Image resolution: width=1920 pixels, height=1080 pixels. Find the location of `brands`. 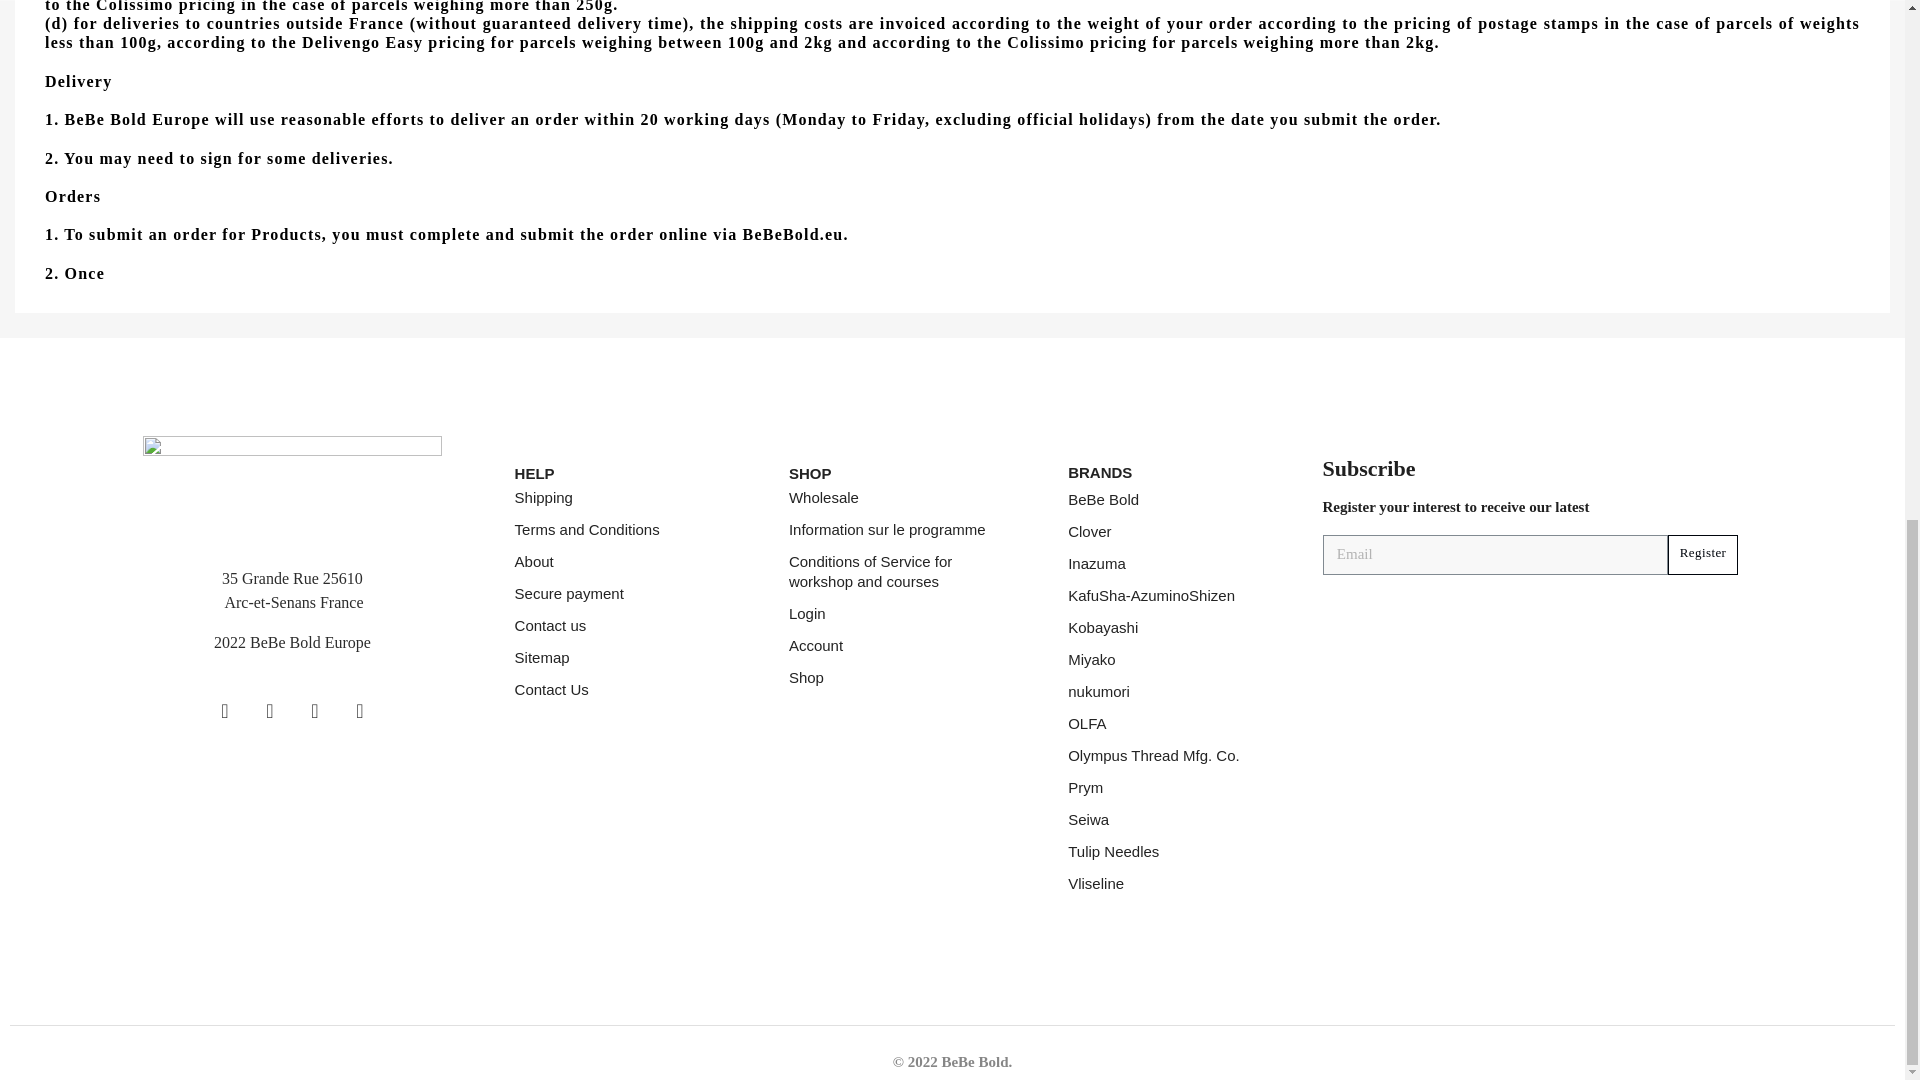

brands is located at coordinates (1100, 472).